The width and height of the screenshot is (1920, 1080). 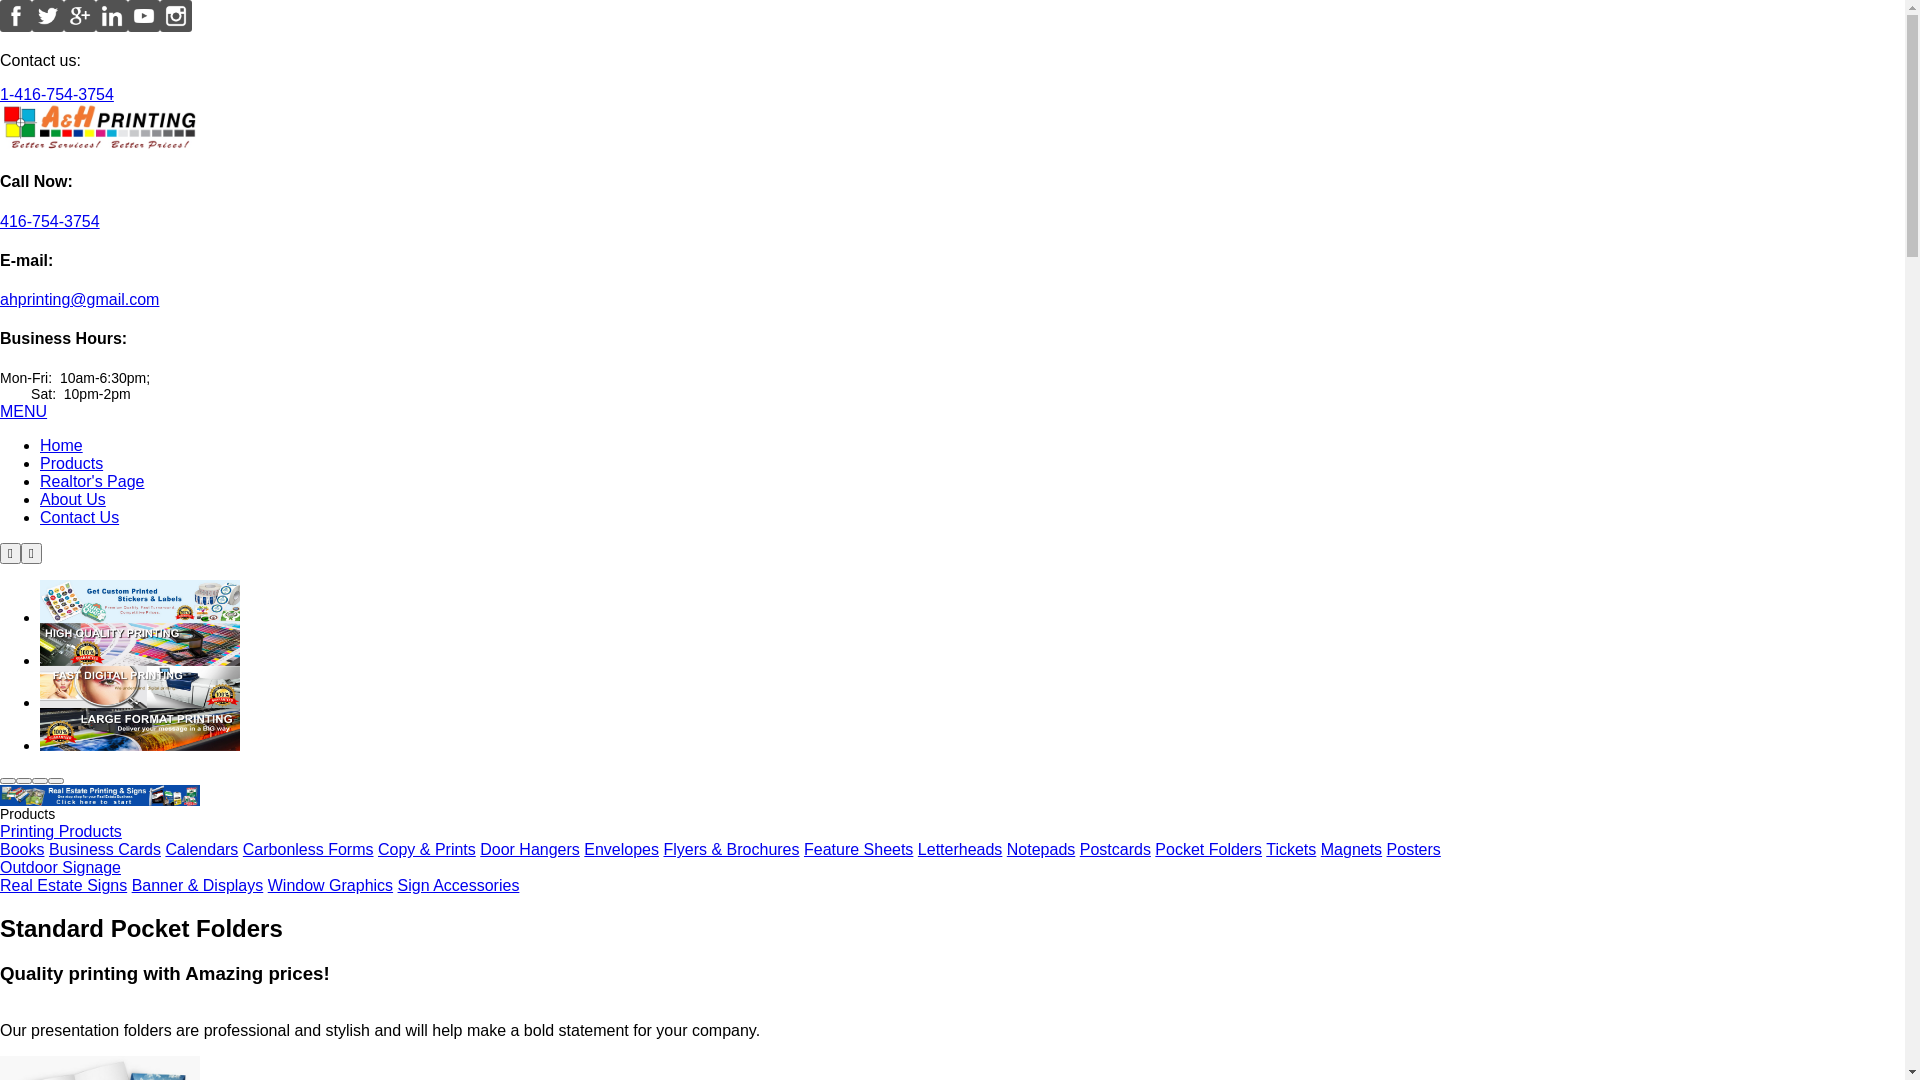 I want to click on Real Estate Signs, so click(x=64, y=885).